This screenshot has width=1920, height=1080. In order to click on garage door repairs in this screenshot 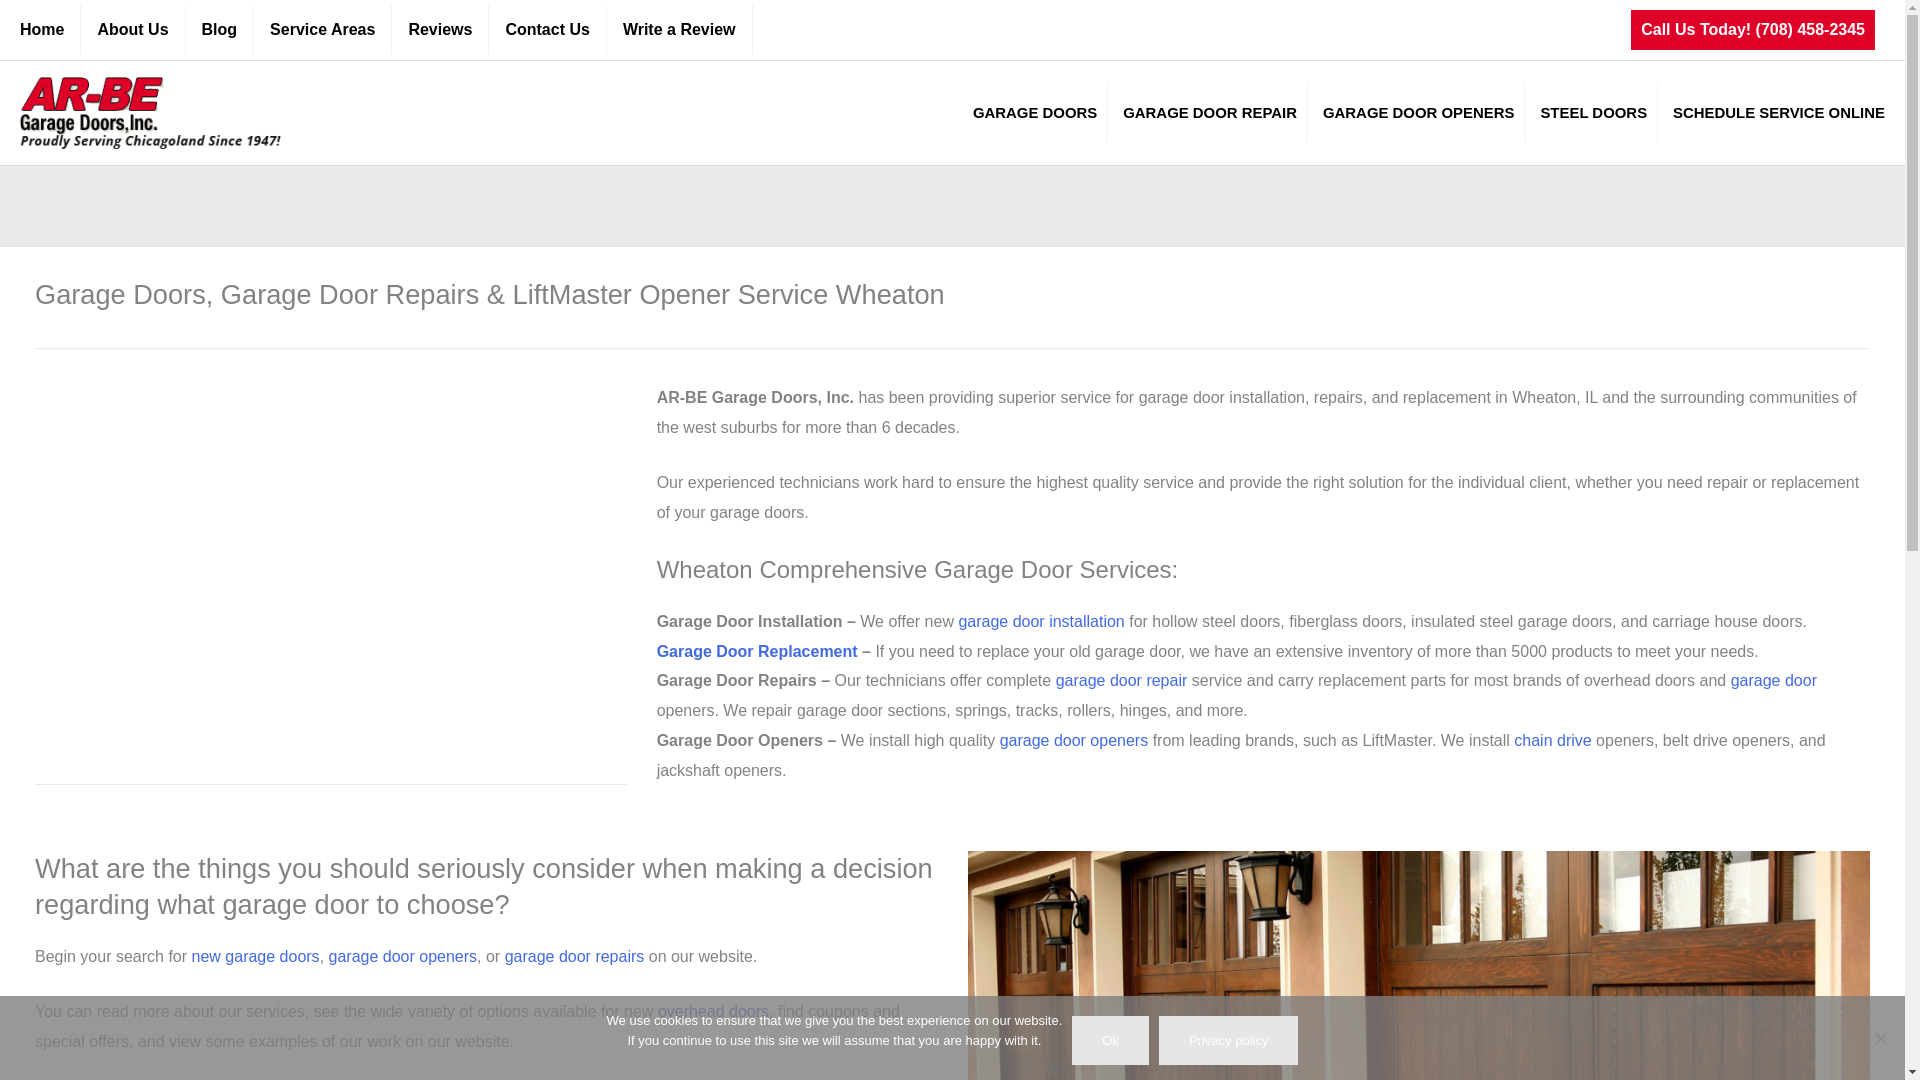, I will do `click(574, 956)`.